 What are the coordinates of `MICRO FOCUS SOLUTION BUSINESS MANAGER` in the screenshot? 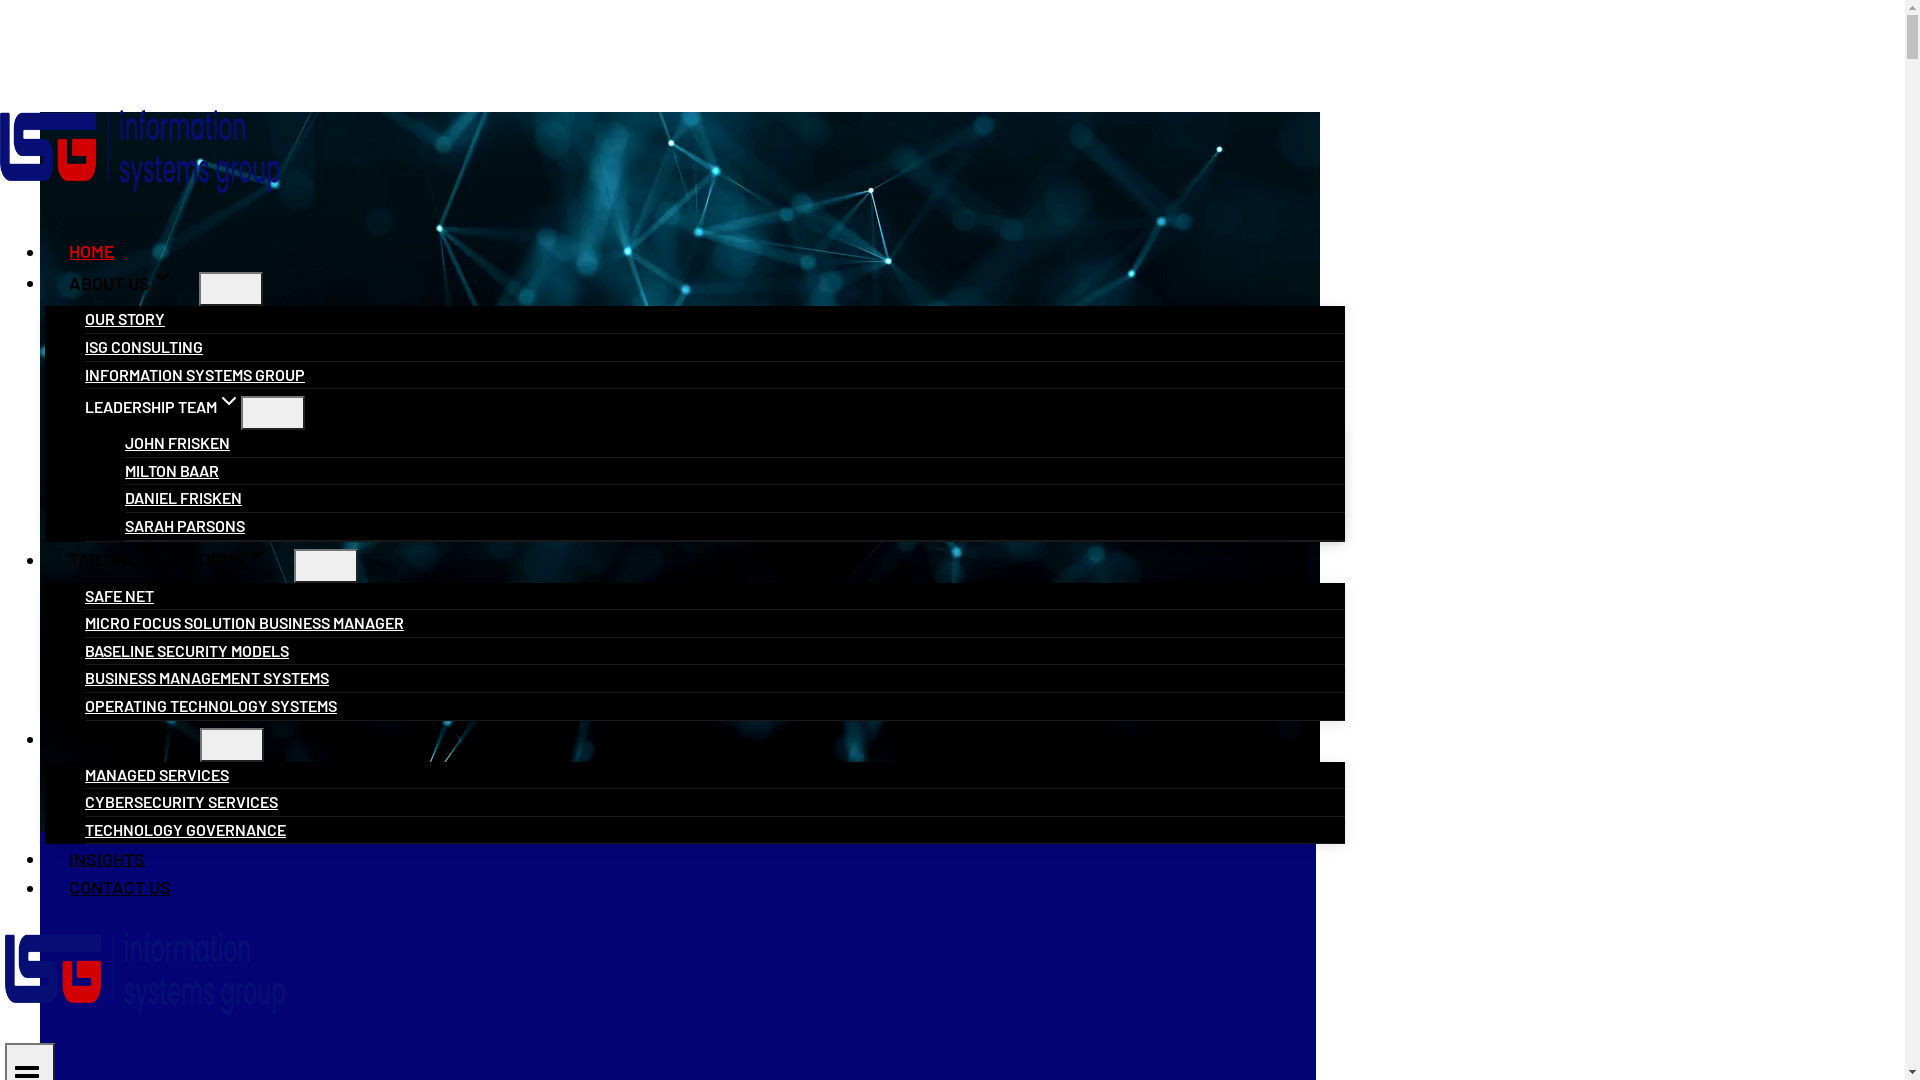 It's located at (244, 622).